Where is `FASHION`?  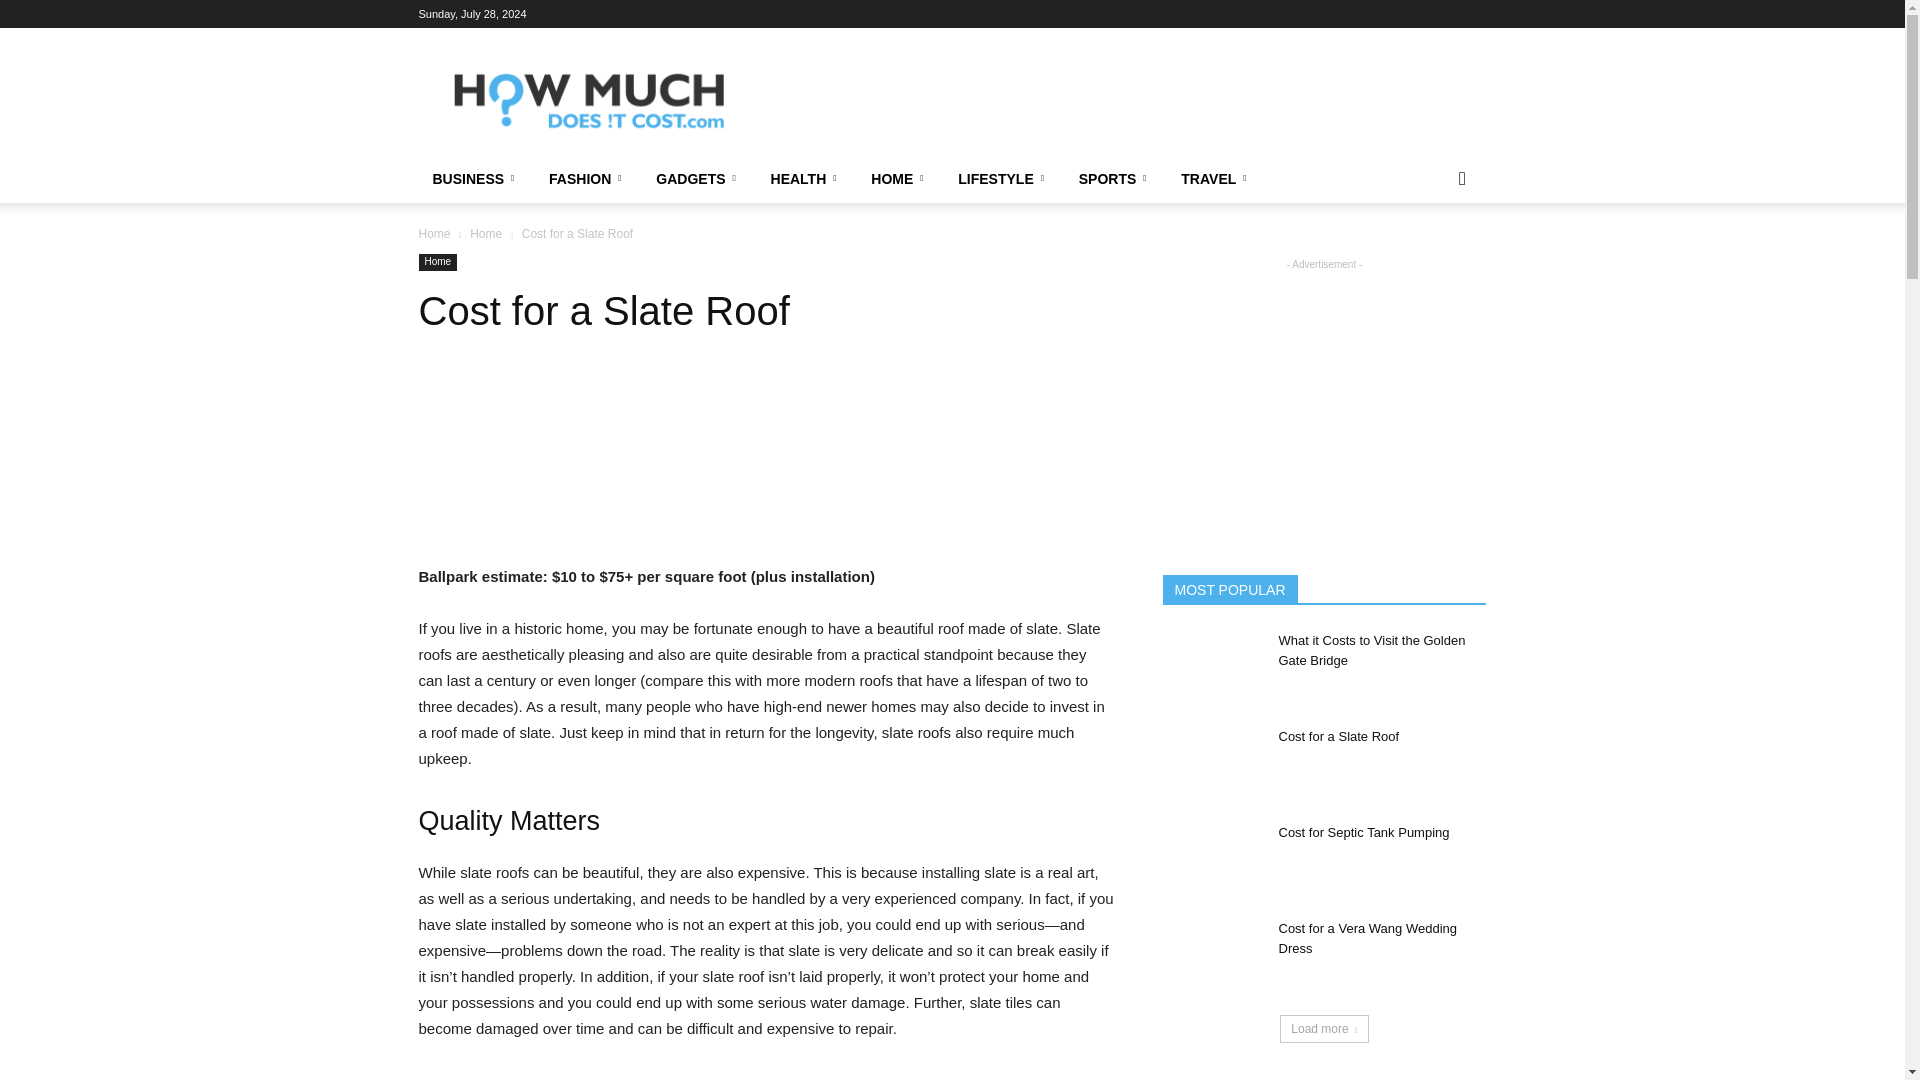 FASHION is located at coordinates (588, 179).